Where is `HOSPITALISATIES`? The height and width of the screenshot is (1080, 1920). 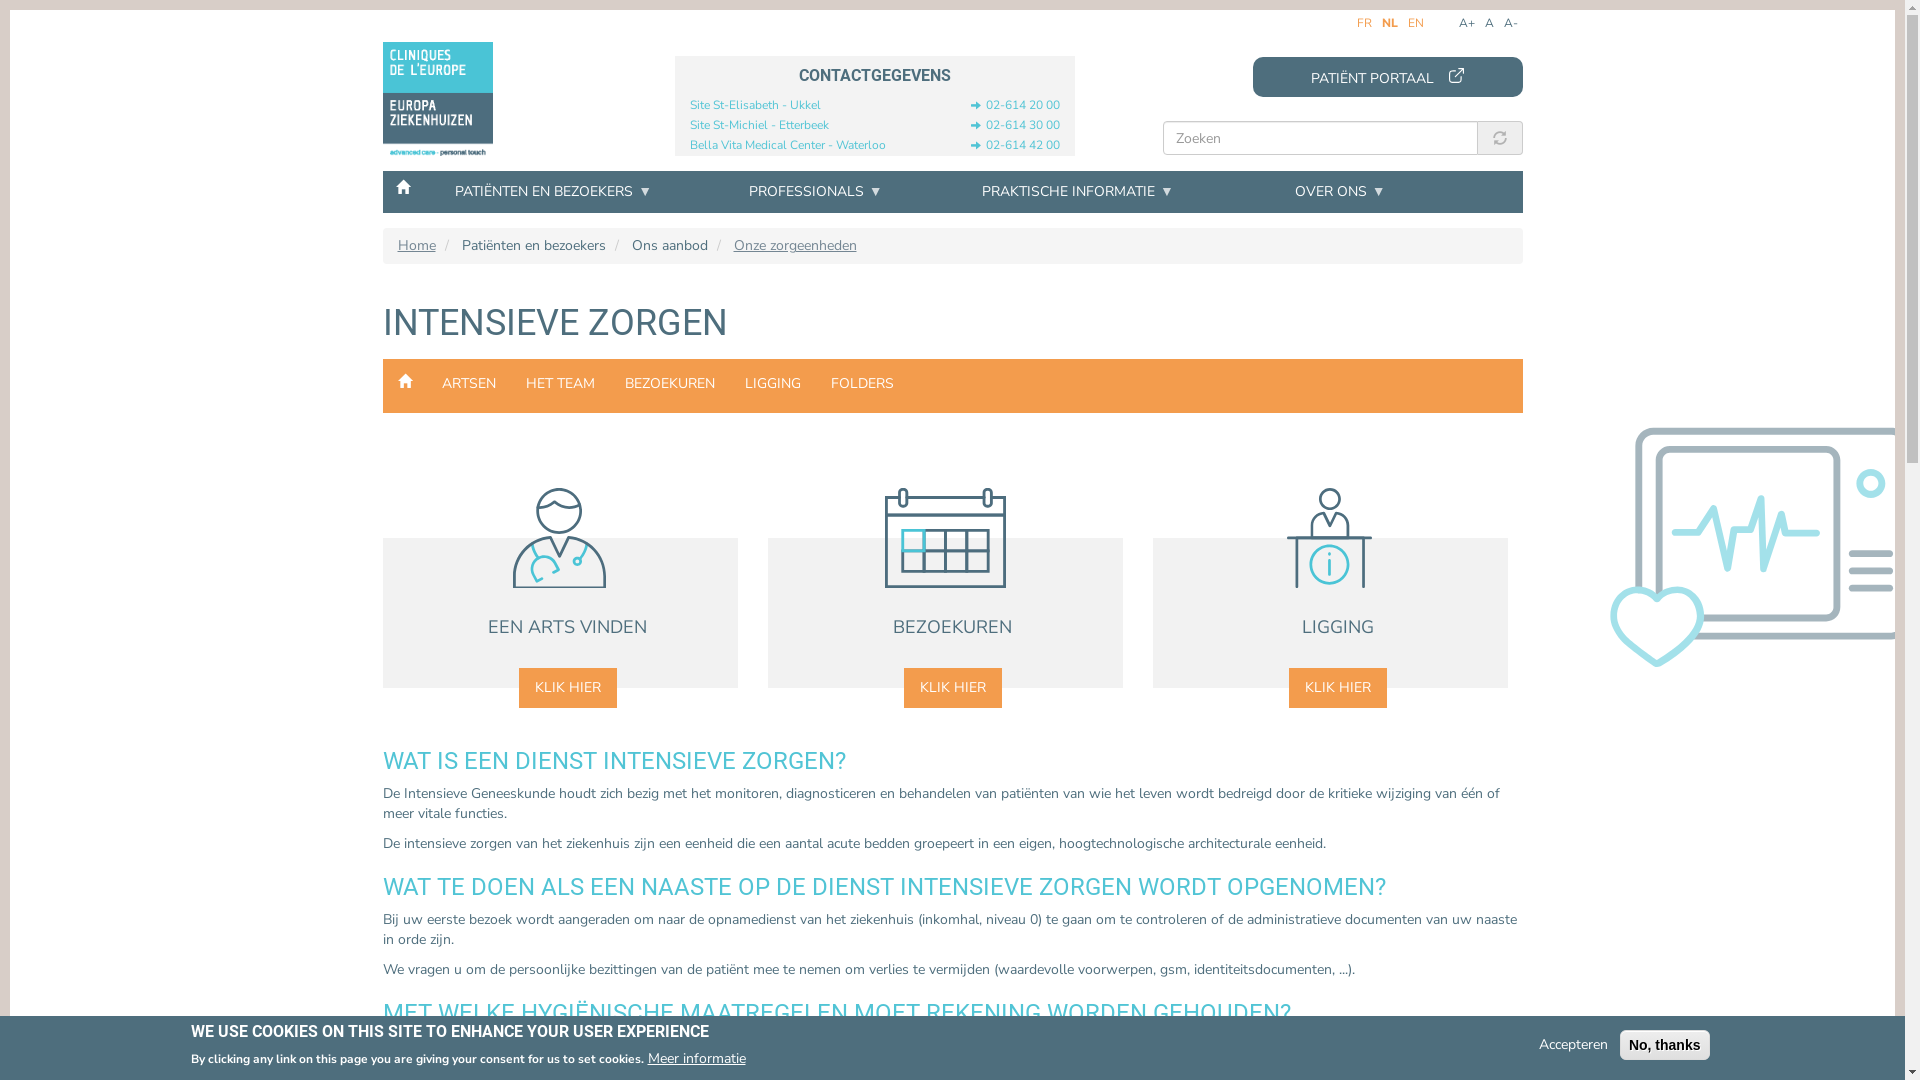
HOSPITALISATIES is located at coordinates (1080, 271).